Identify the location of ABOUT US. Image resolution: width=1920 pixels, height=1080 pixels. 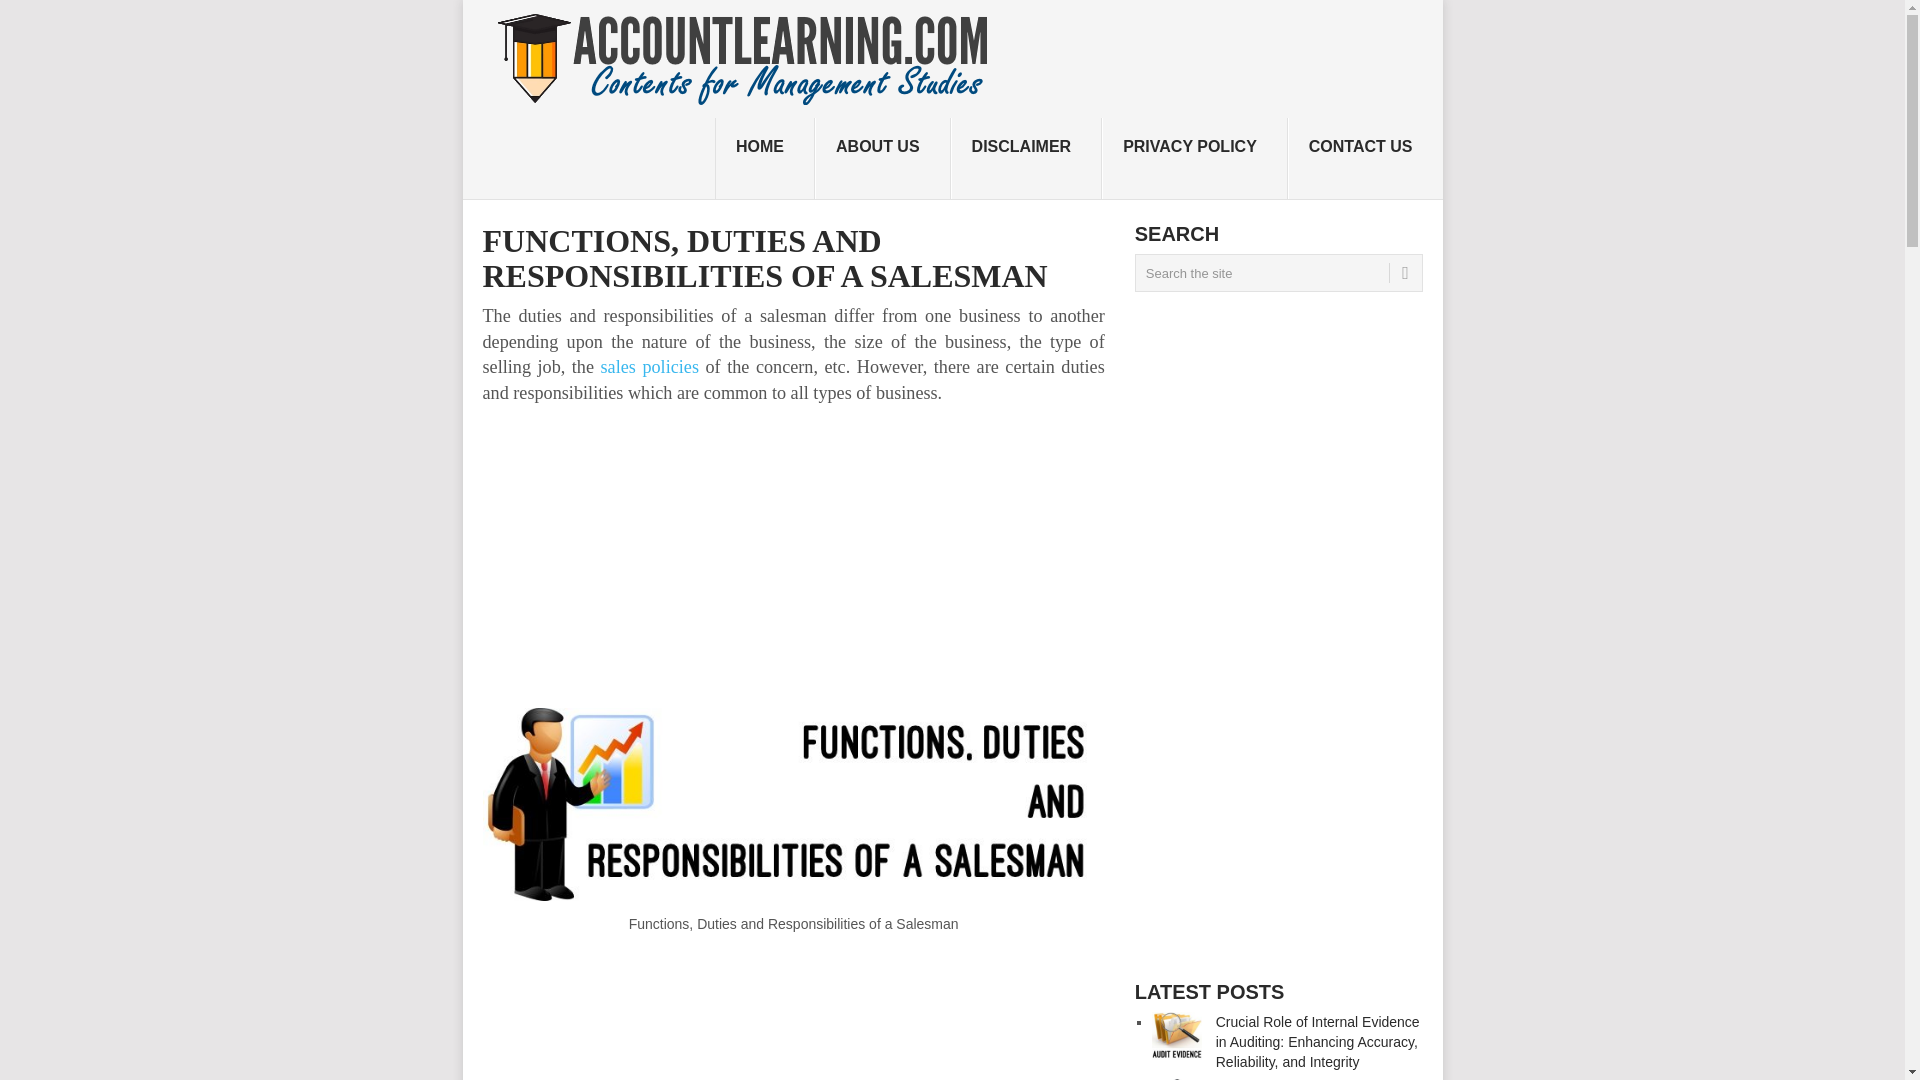
(882, 158).